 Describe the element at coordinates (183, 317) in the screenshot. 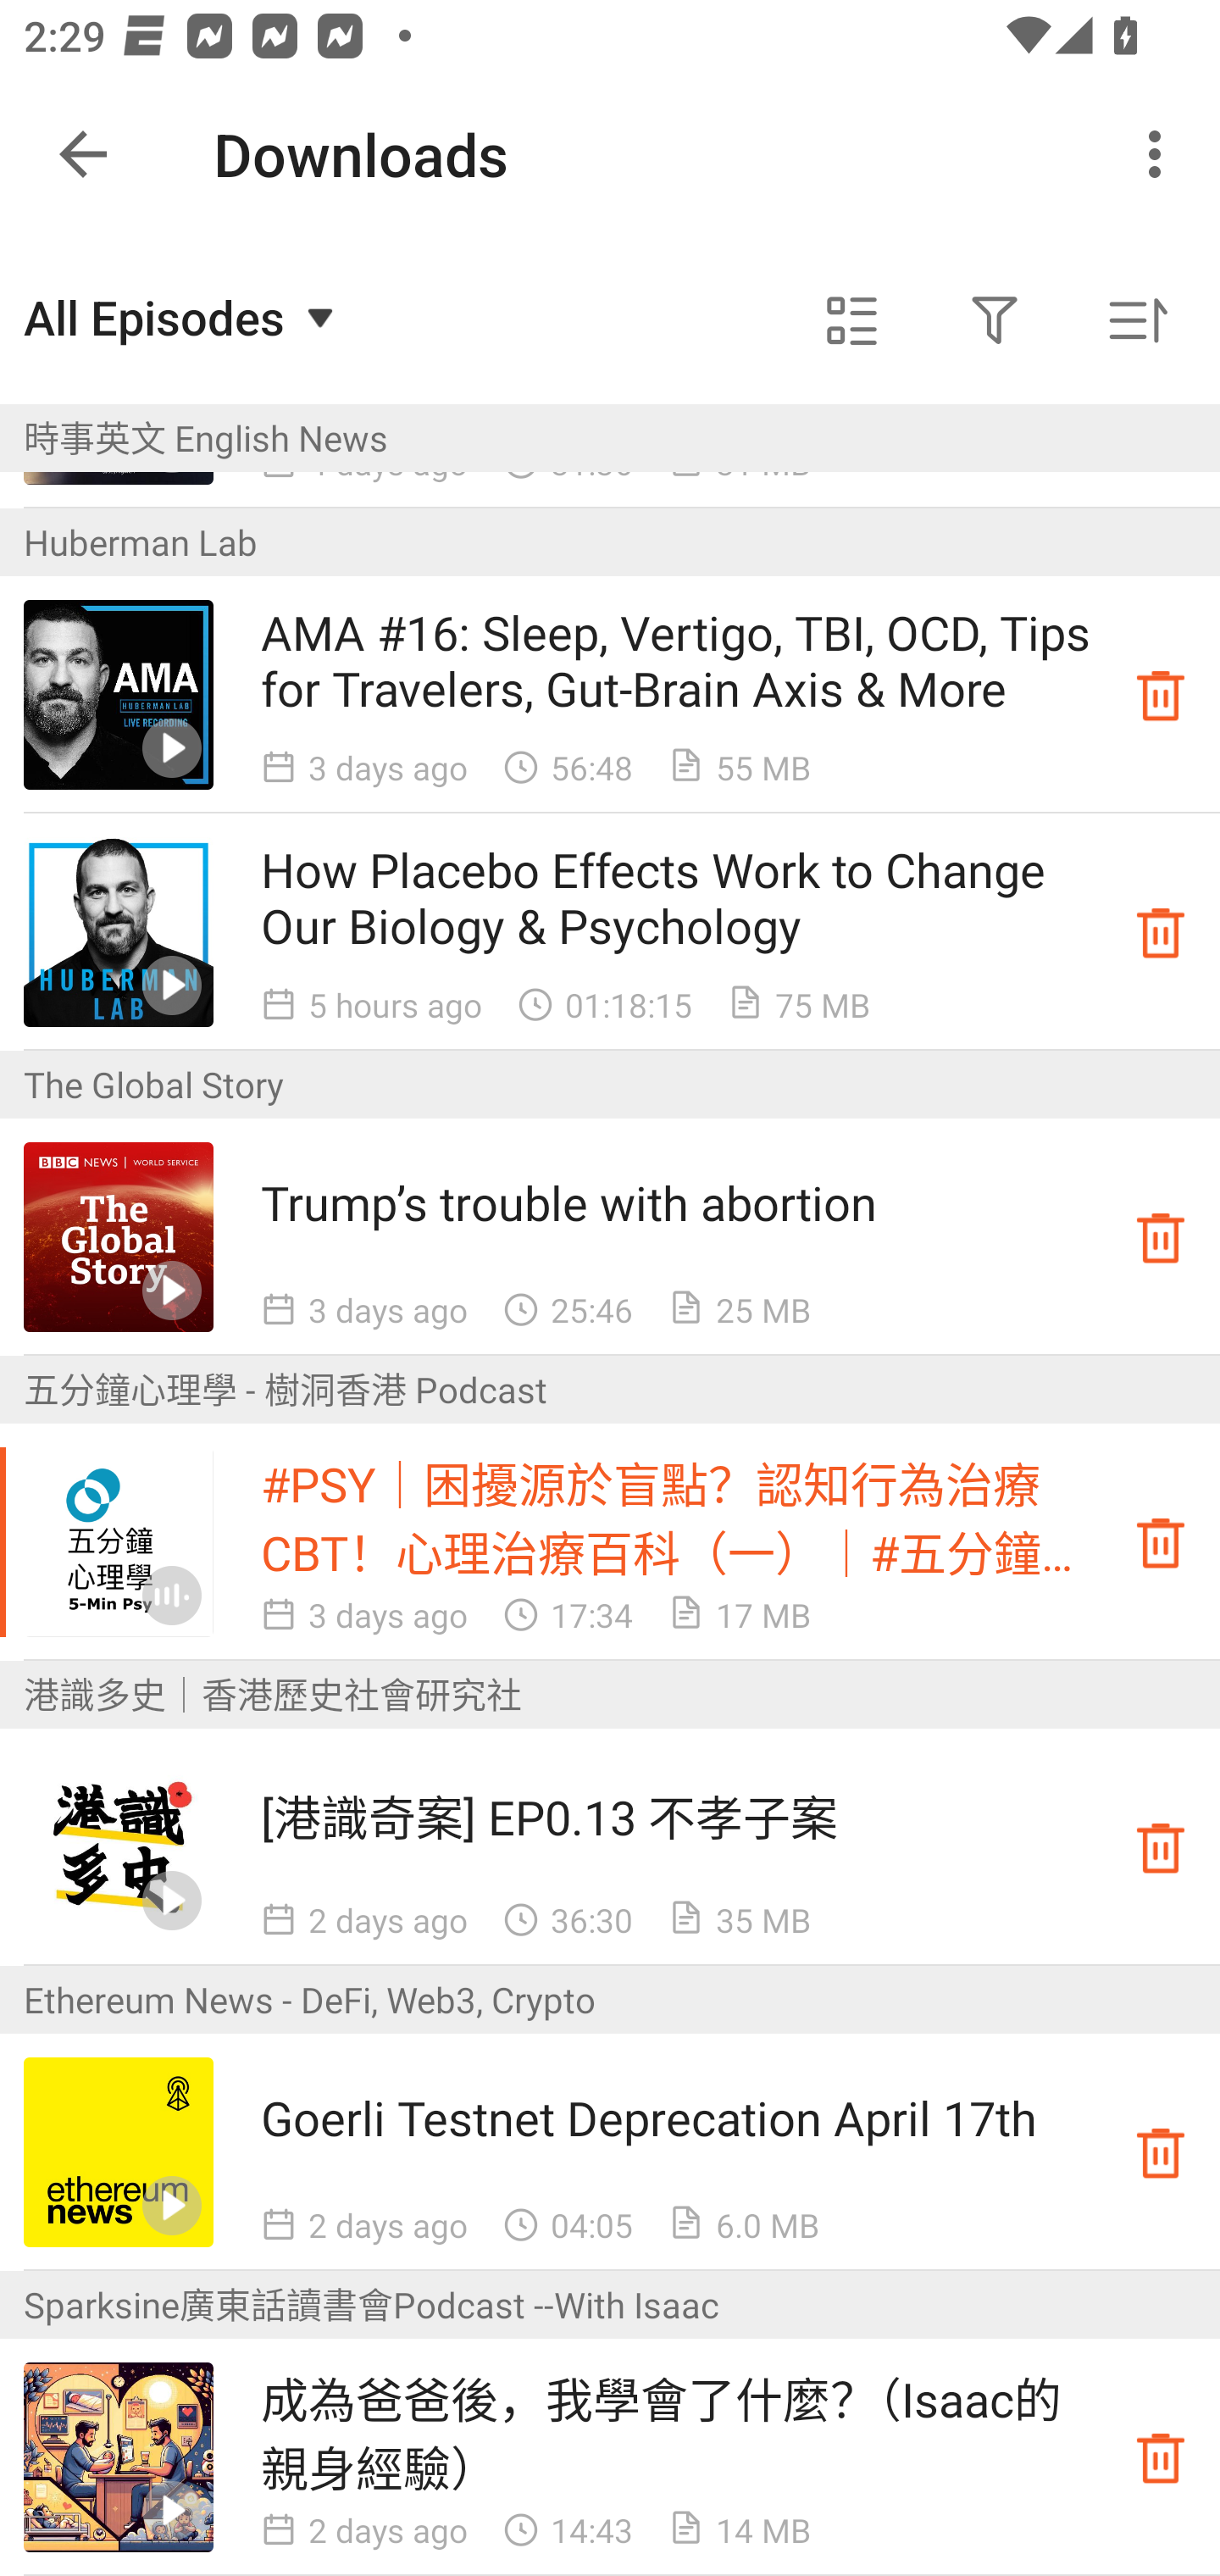

I see `All Episodes` at that location.